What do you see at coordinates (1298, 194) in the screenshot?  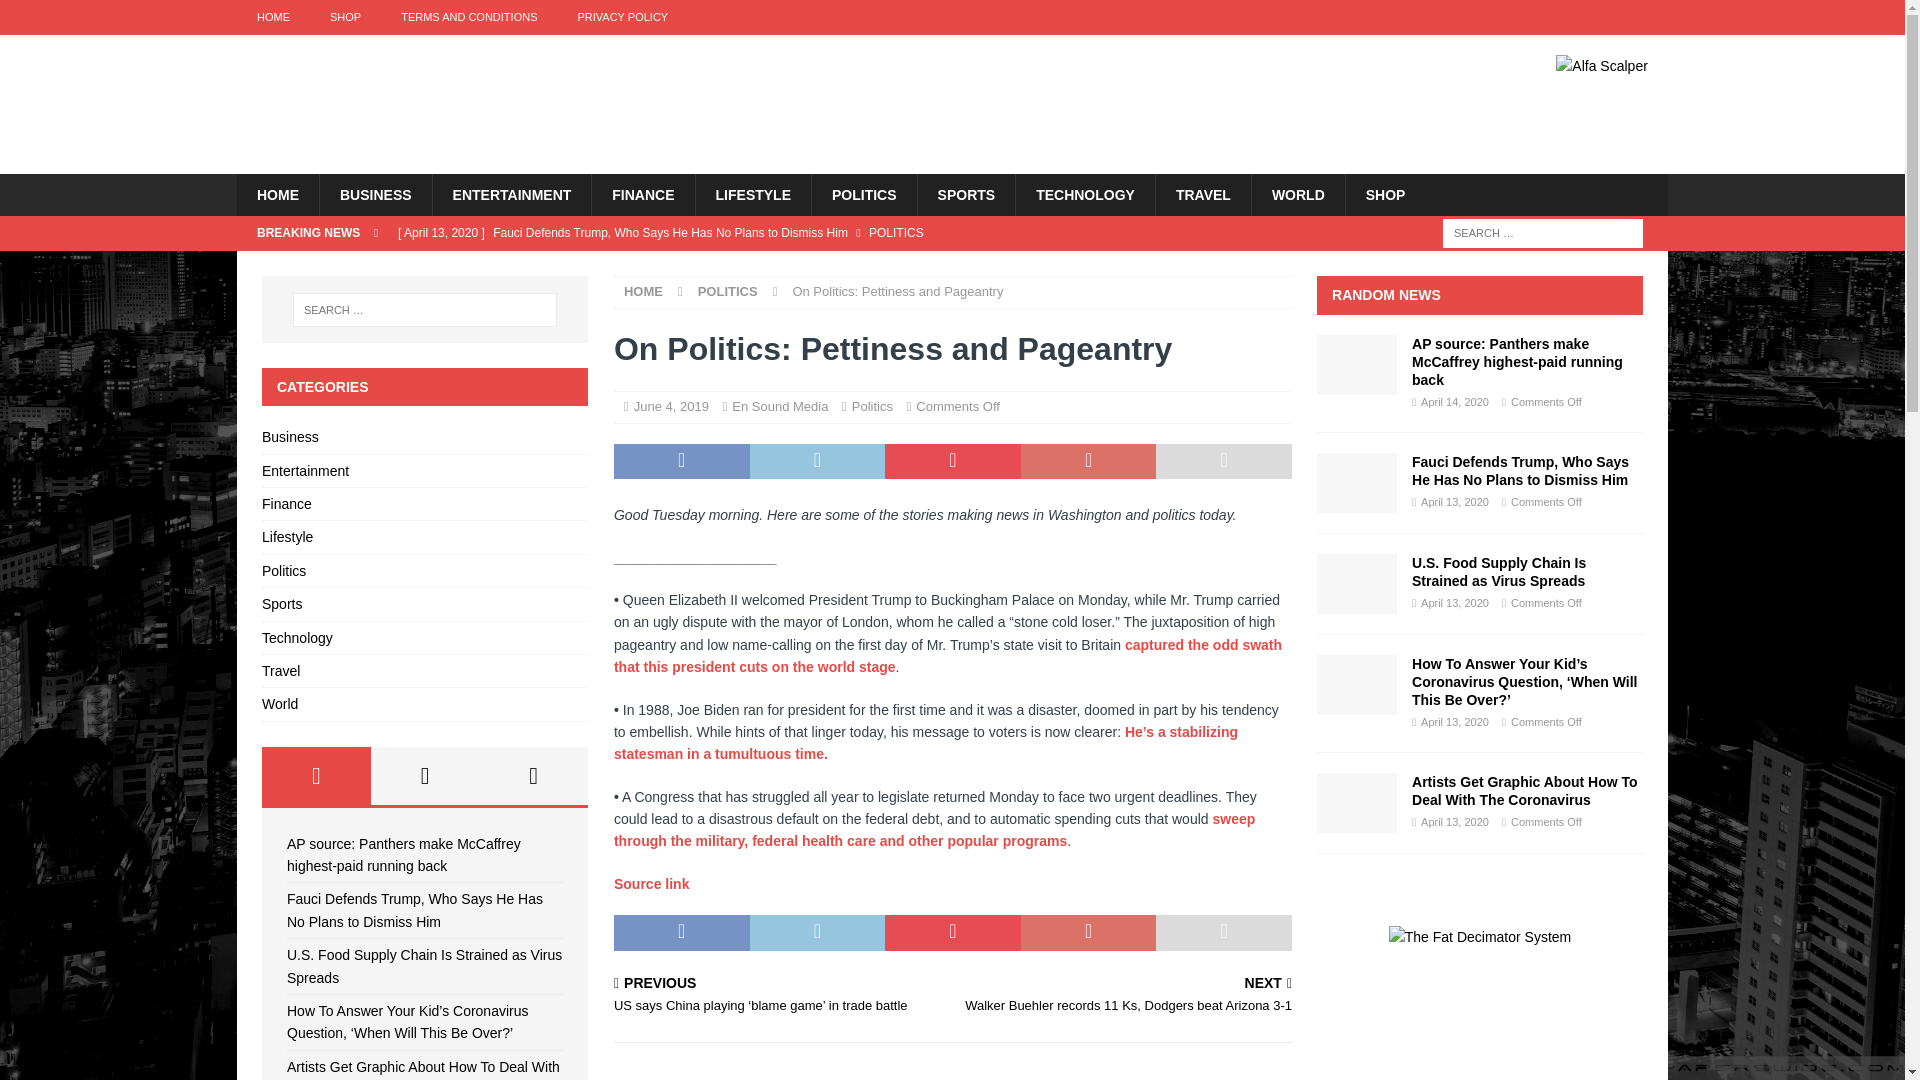 I see `WORLD` at bounding box center [1298, 194].